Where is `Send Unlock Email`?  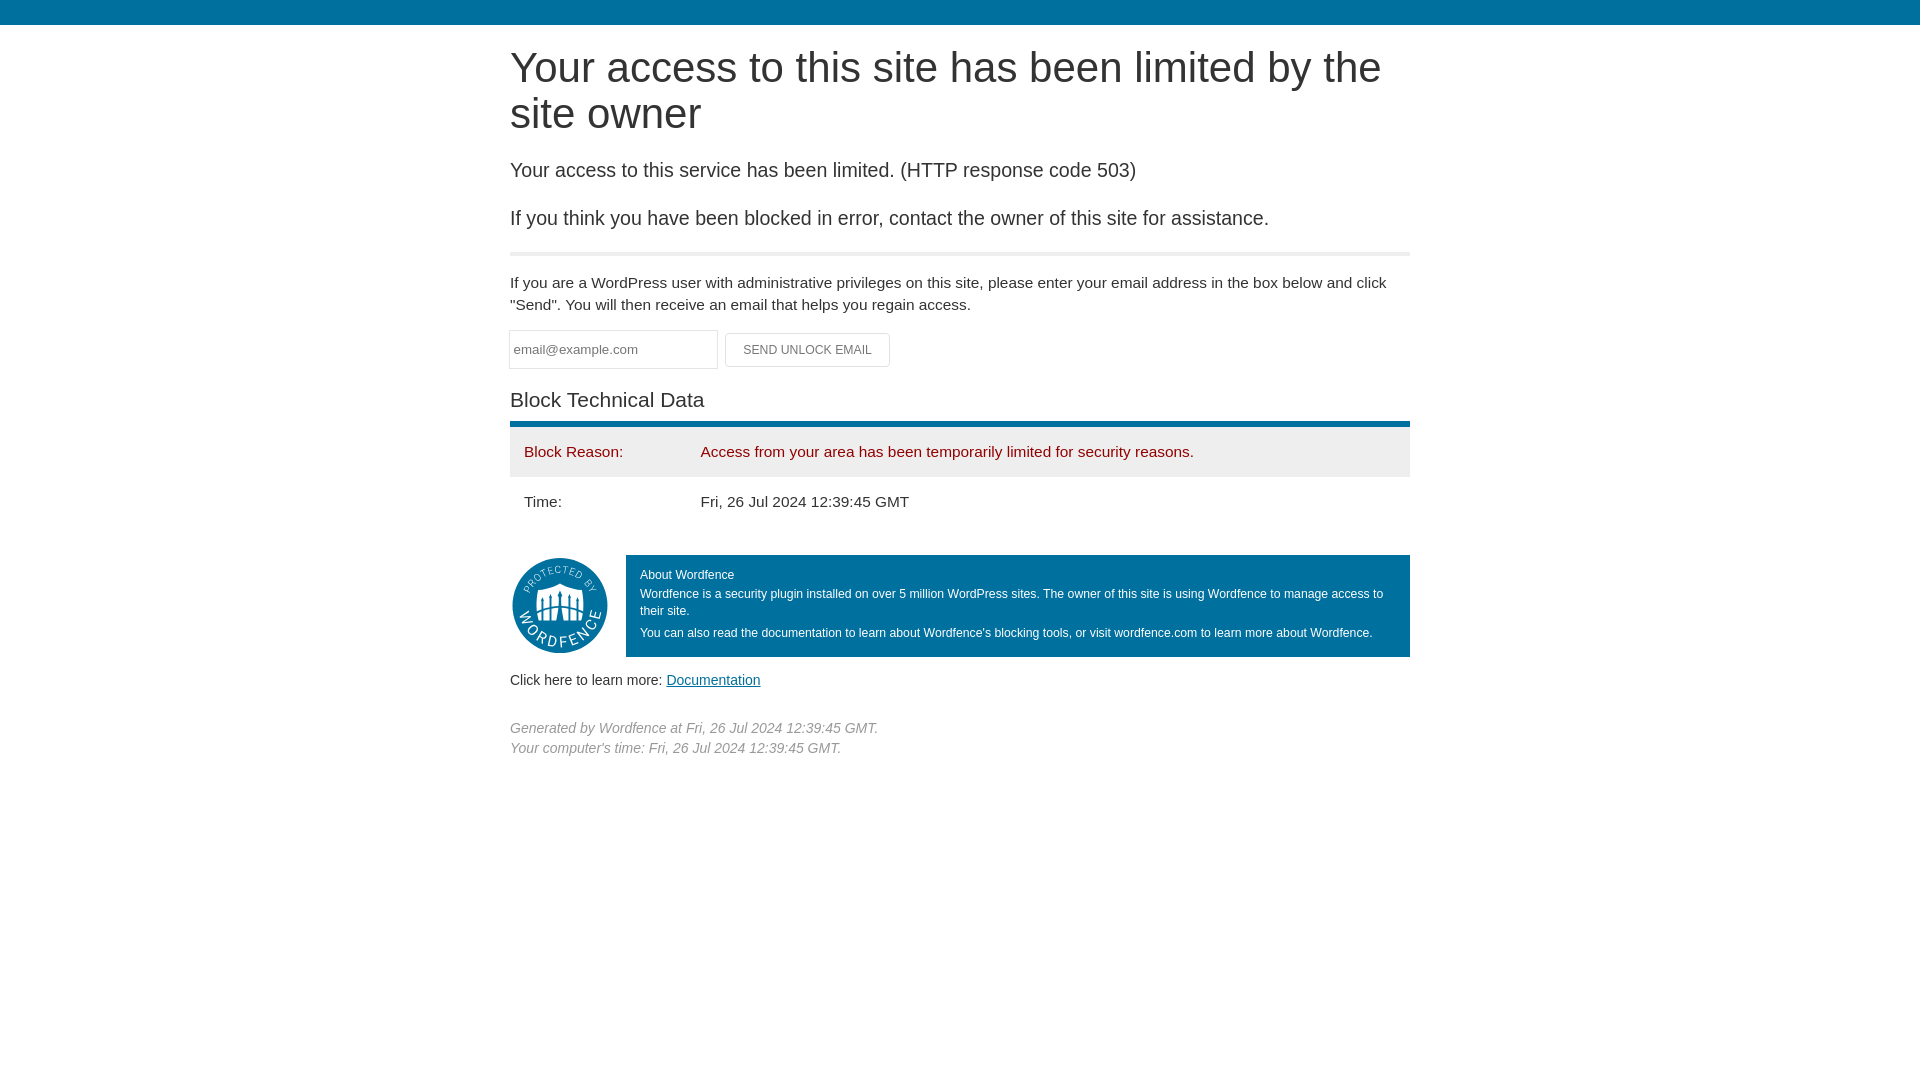
Send Unlock Email is located at coordinates (808, 350).